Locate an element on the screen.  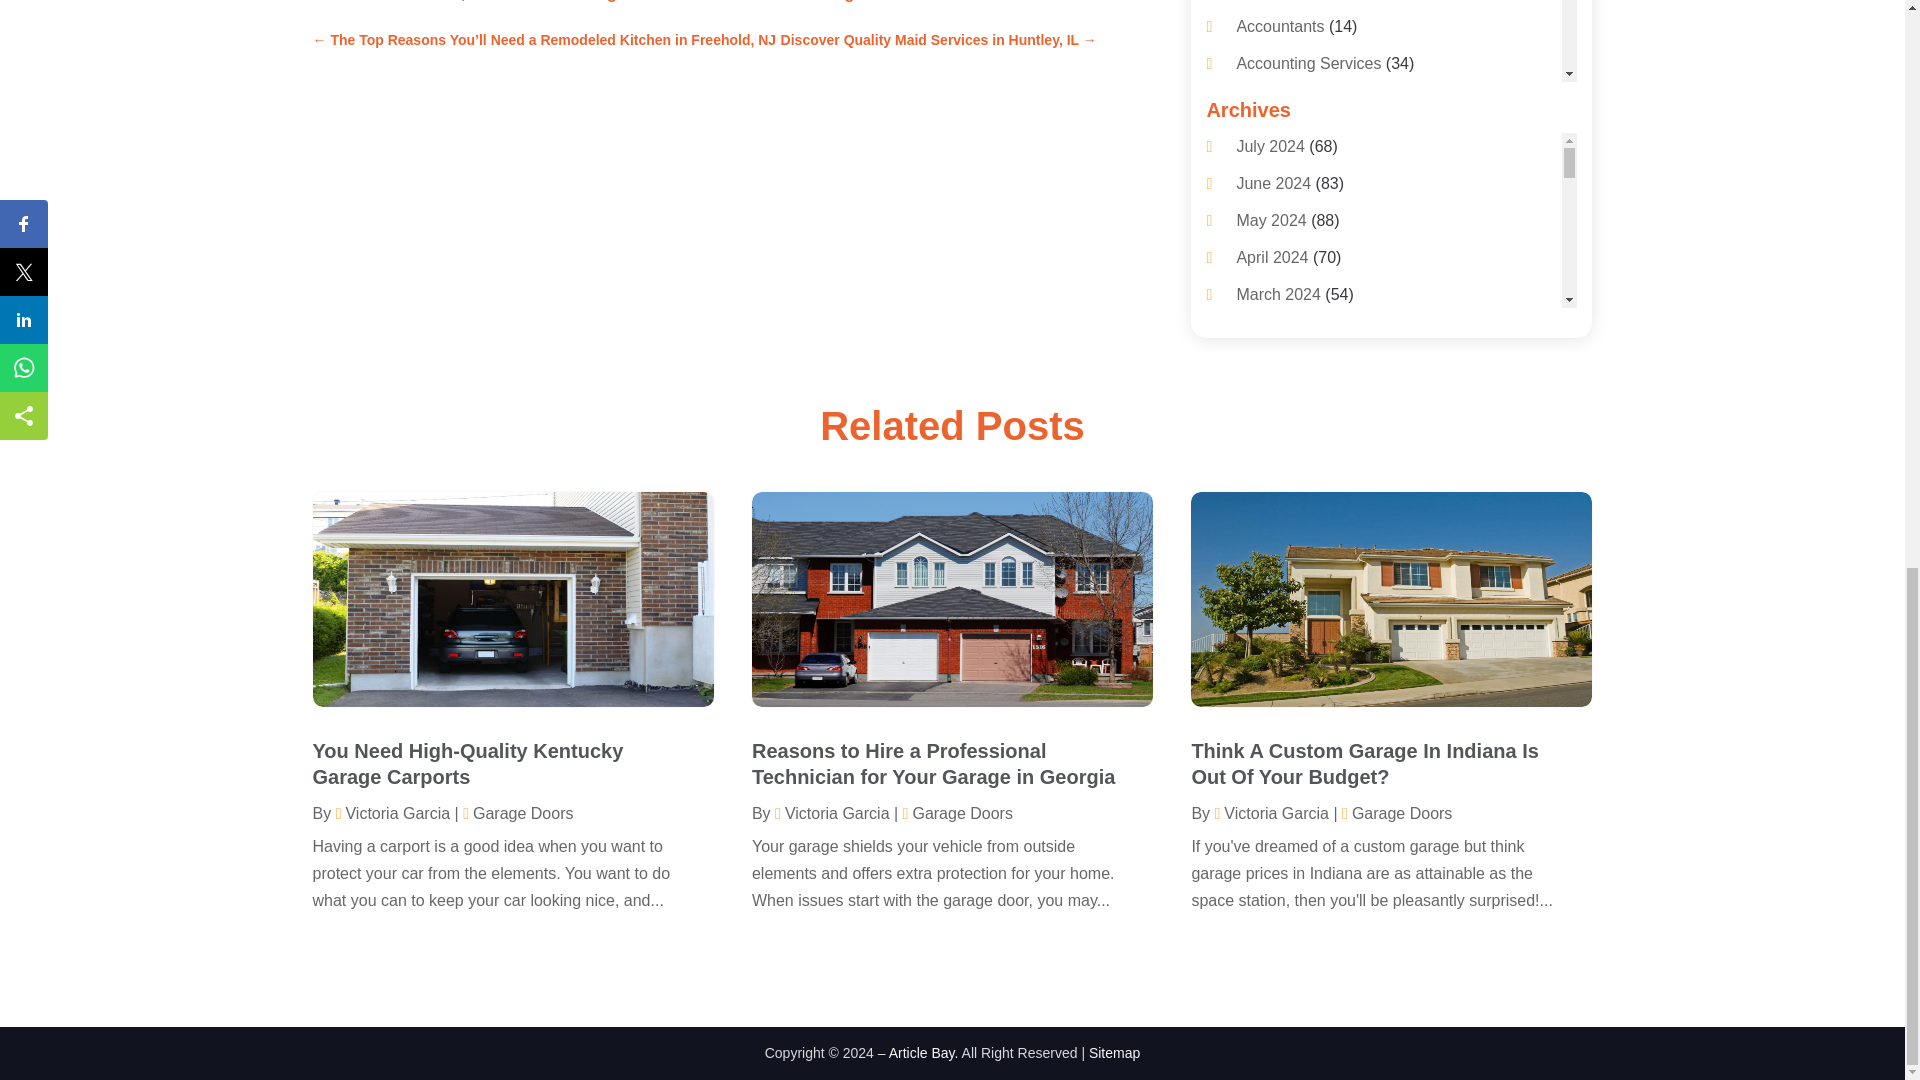
Adoption is located at coordinates (1268, 175).